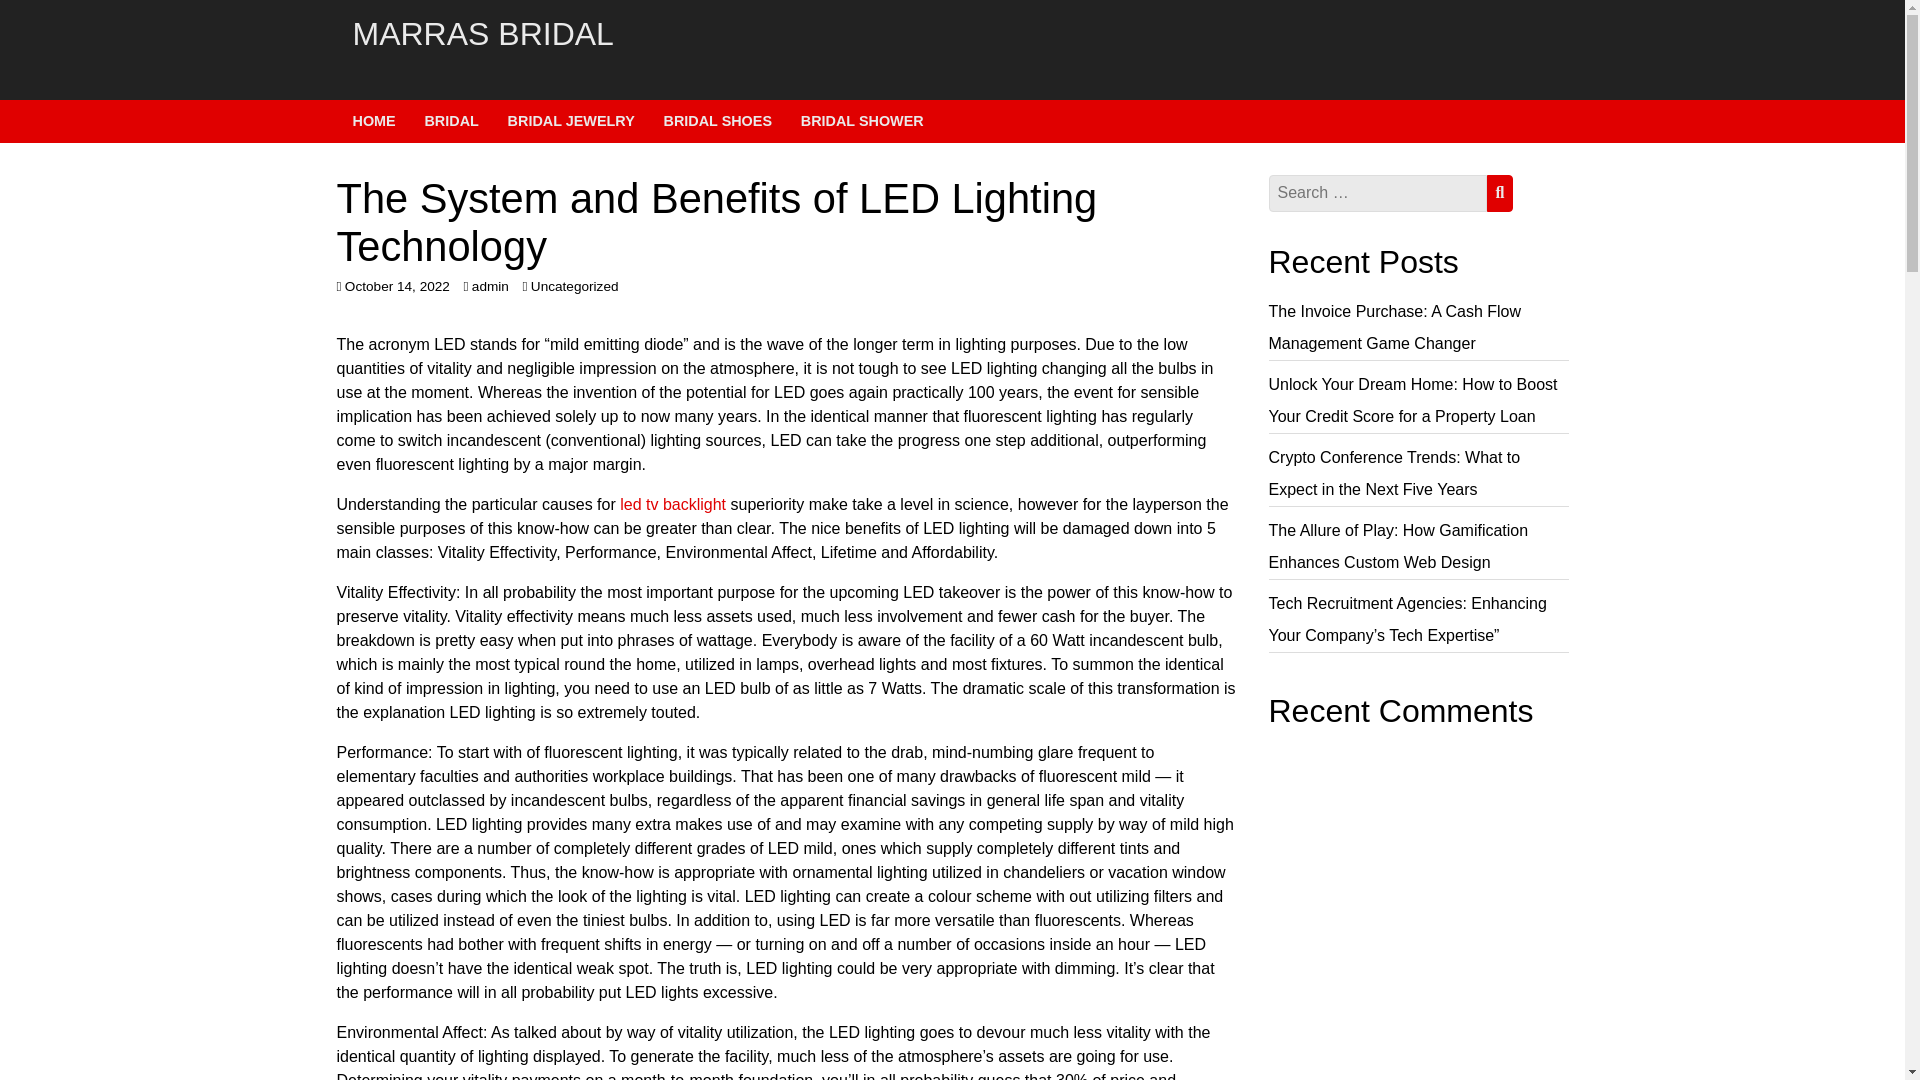 Image resolution: width=1920 pixels, height=1080 pixels. I want to click on admin, so click(490, 286).